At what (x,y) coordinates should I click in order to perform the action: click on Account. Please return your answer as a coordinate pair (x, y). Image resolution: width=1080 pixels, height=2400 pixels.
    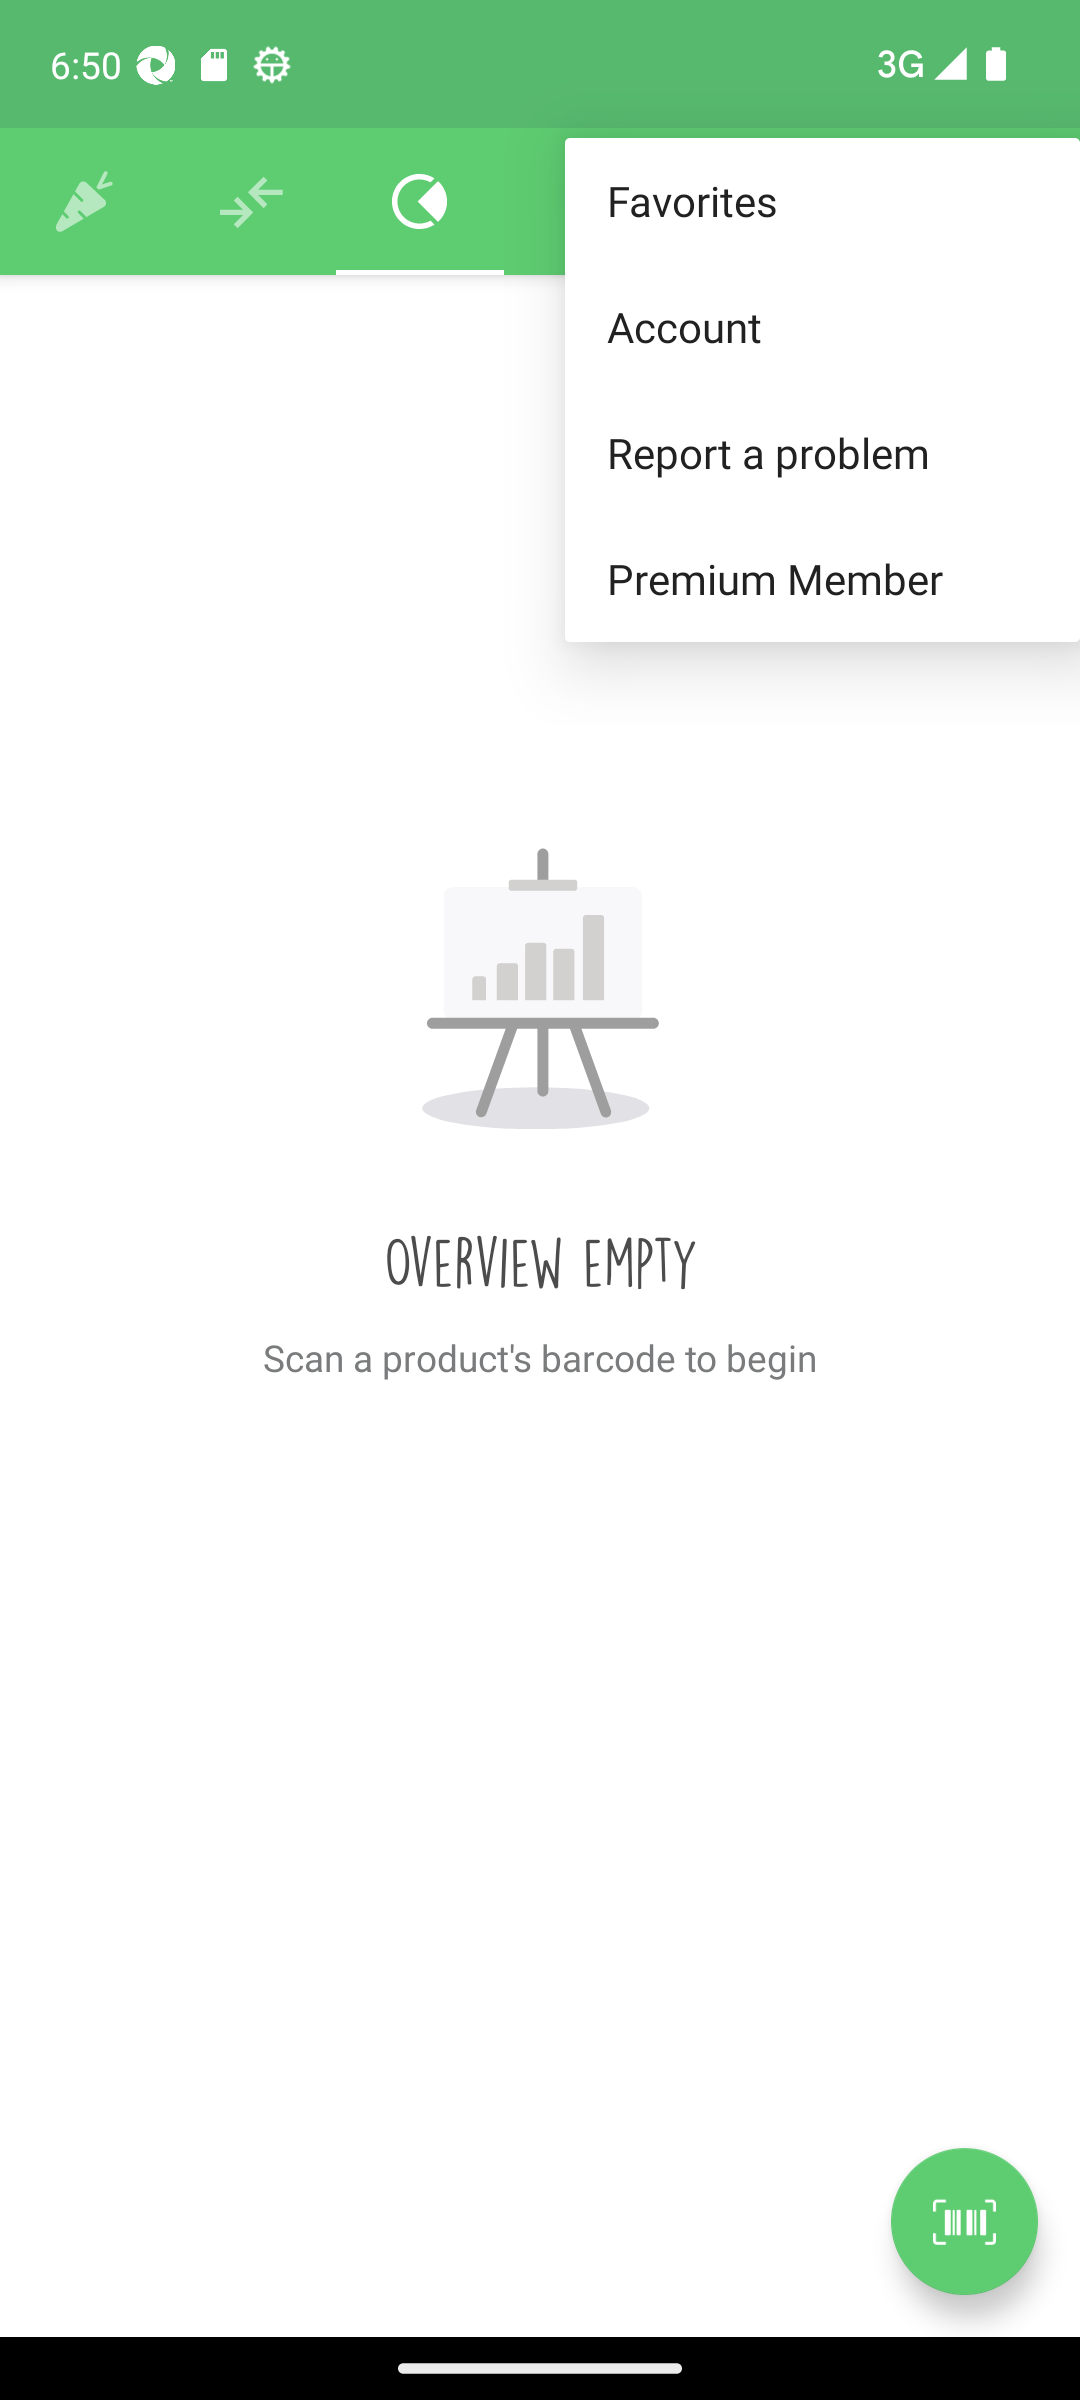
    Looking at the image, I should click on (822, 326).